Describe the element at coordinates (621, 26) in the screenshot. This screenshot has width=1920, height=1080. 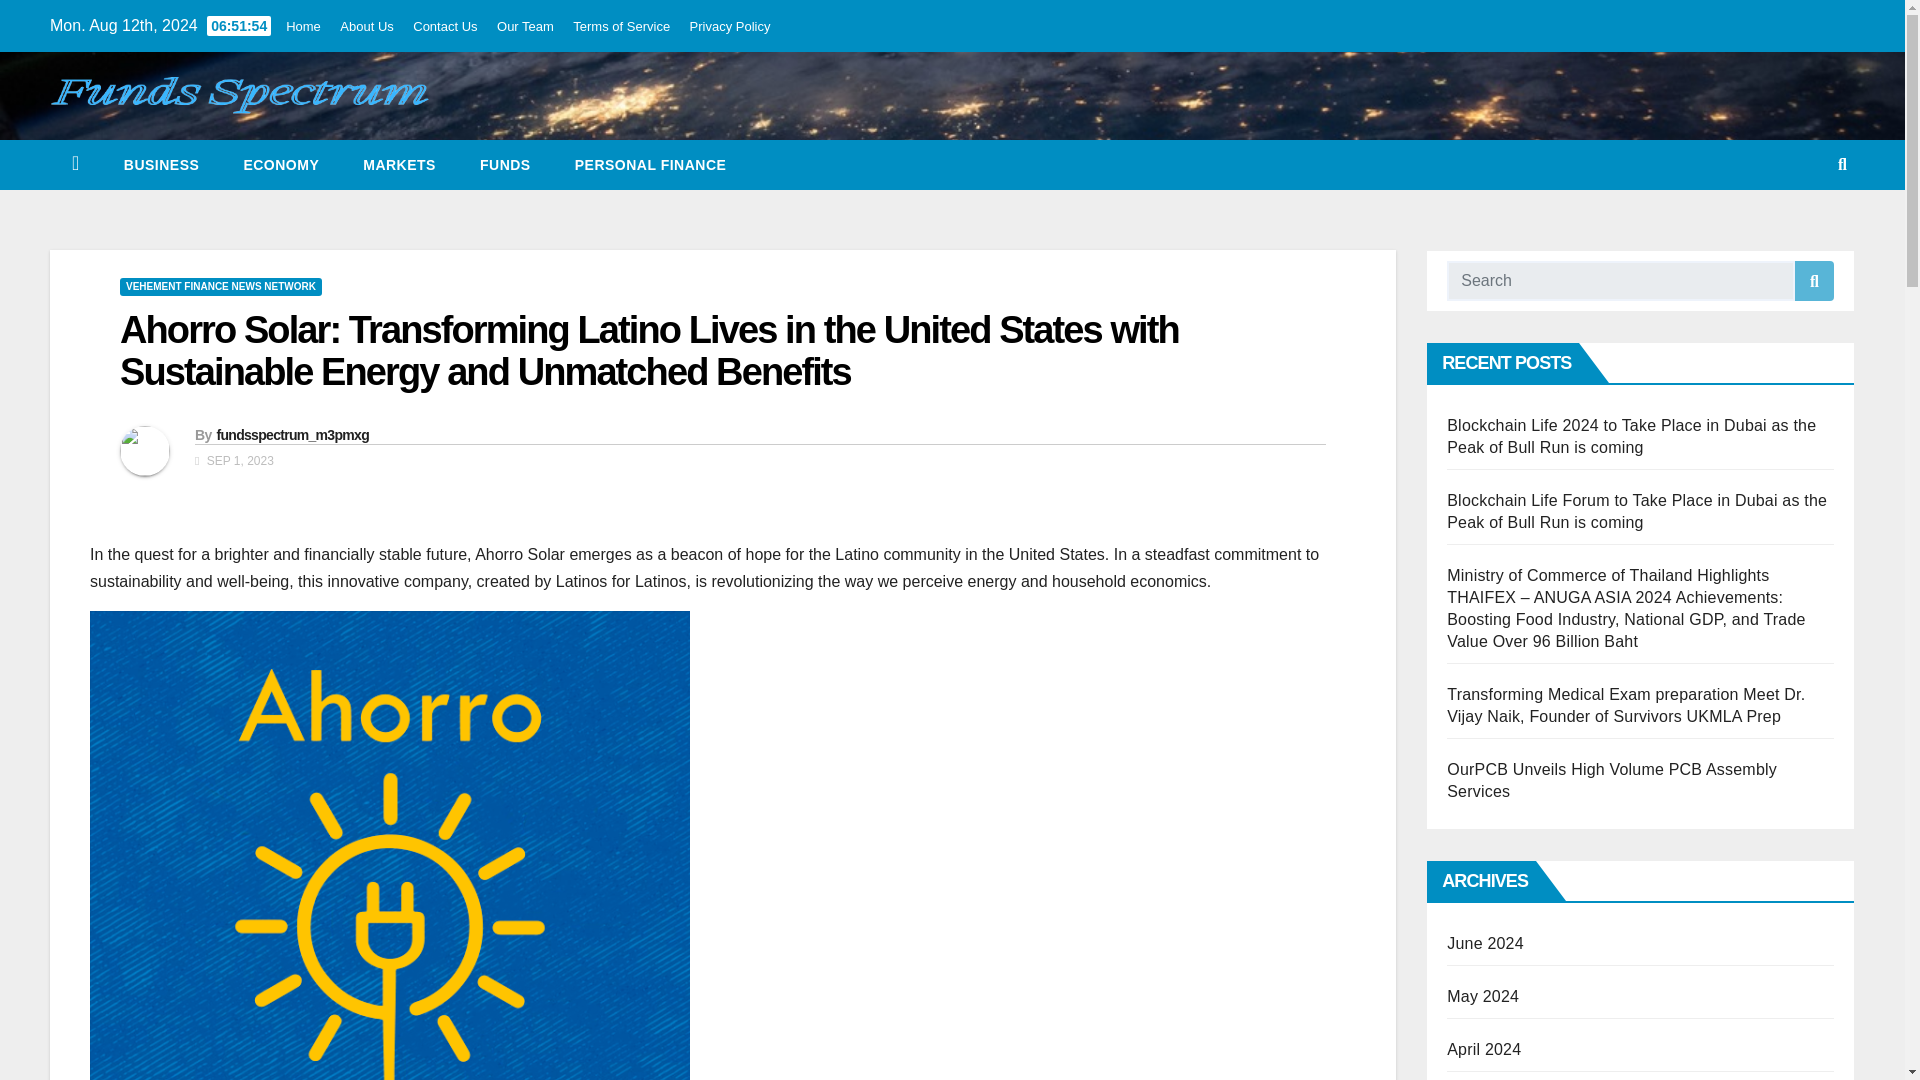
I see `Terms of Service` at that location.